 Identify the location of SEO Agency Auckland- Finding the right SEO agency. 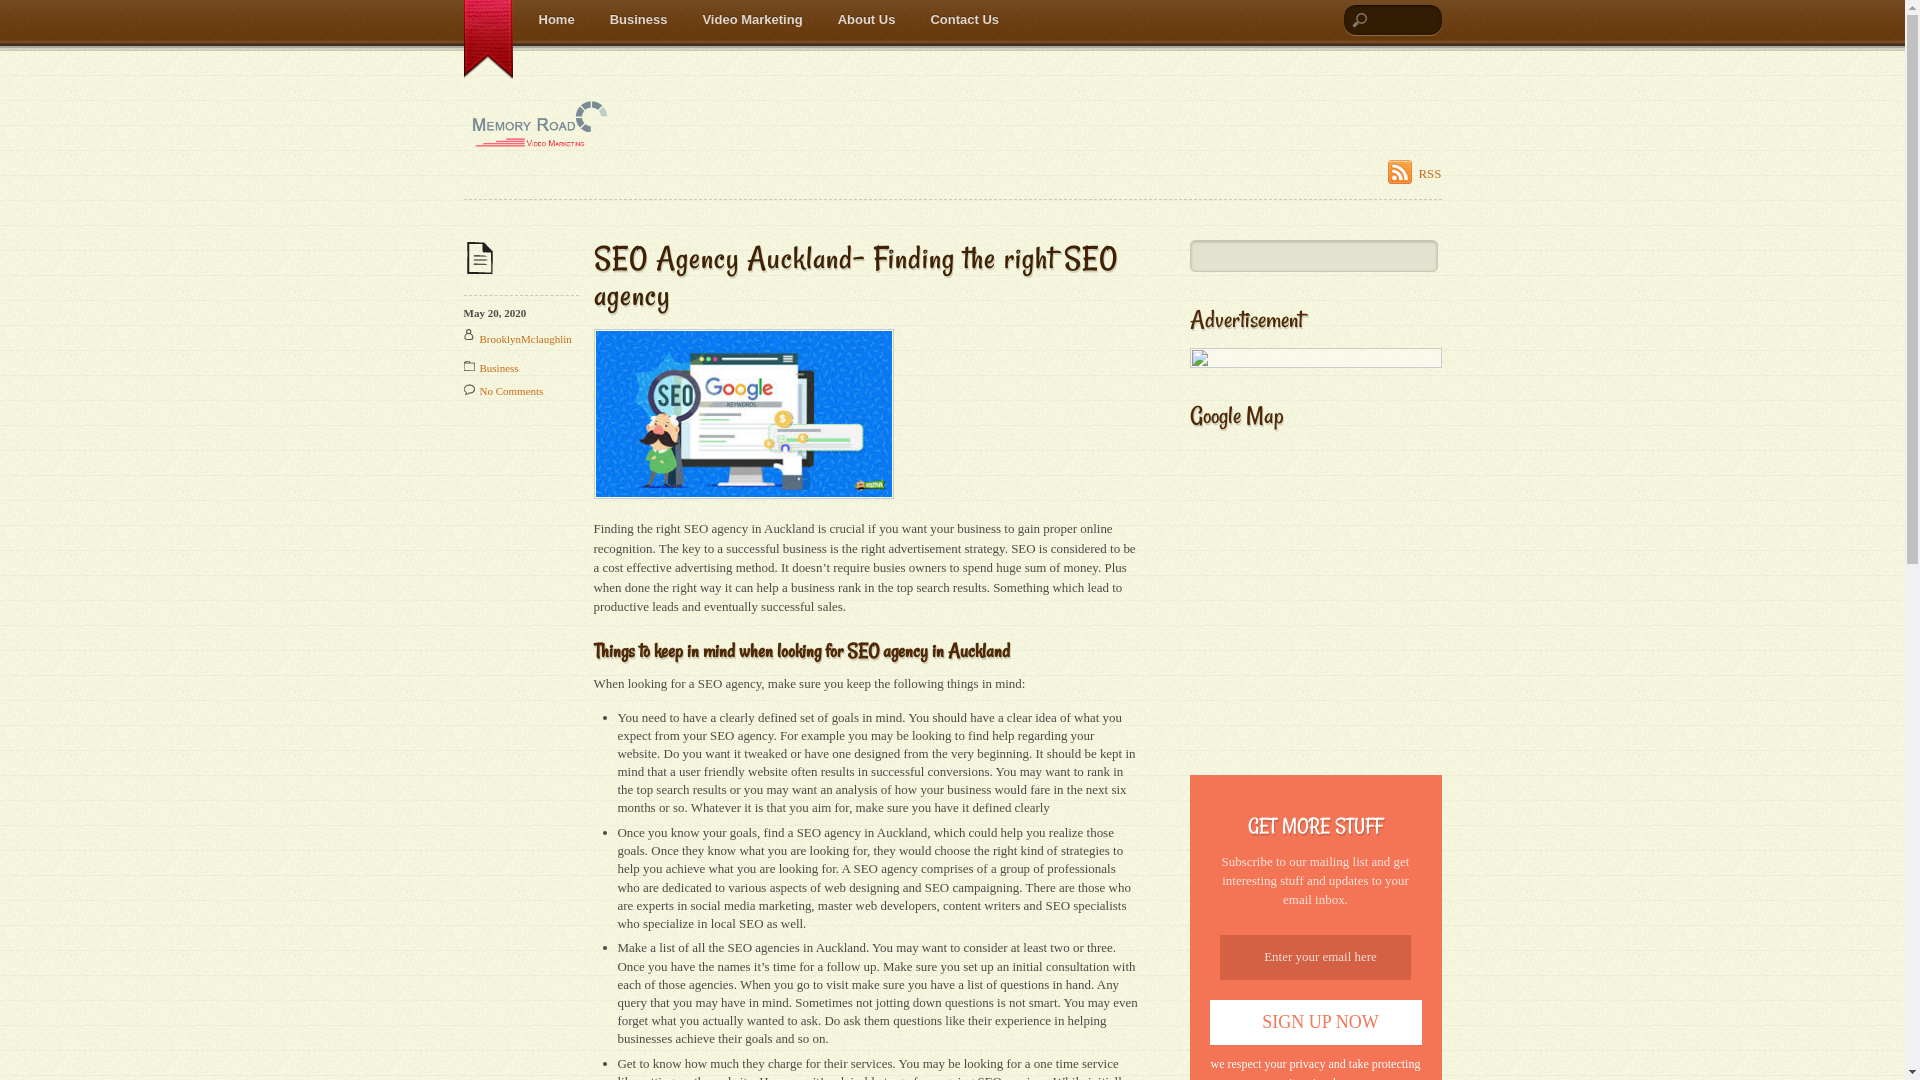
(856, 277).